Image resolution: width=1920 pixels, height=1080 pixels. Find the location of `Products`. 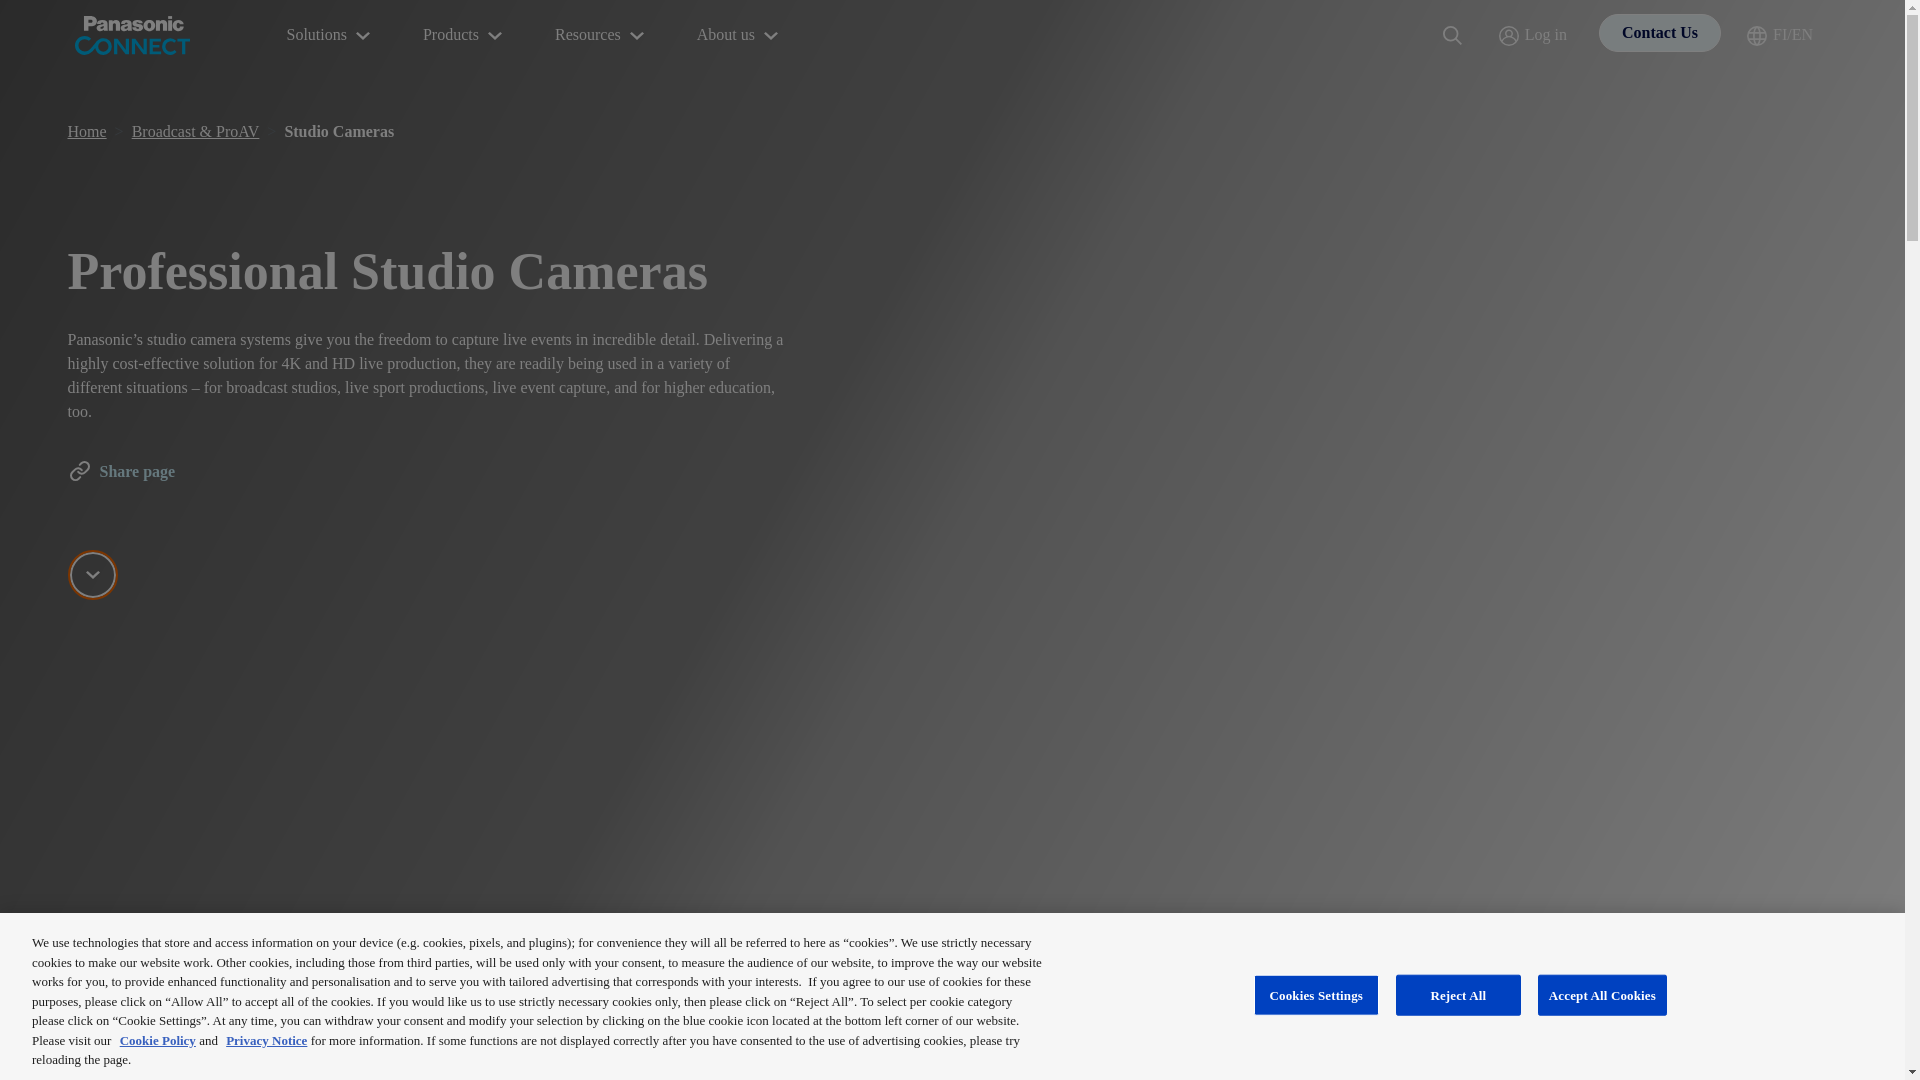

Products is located at coordinates (464, 36).